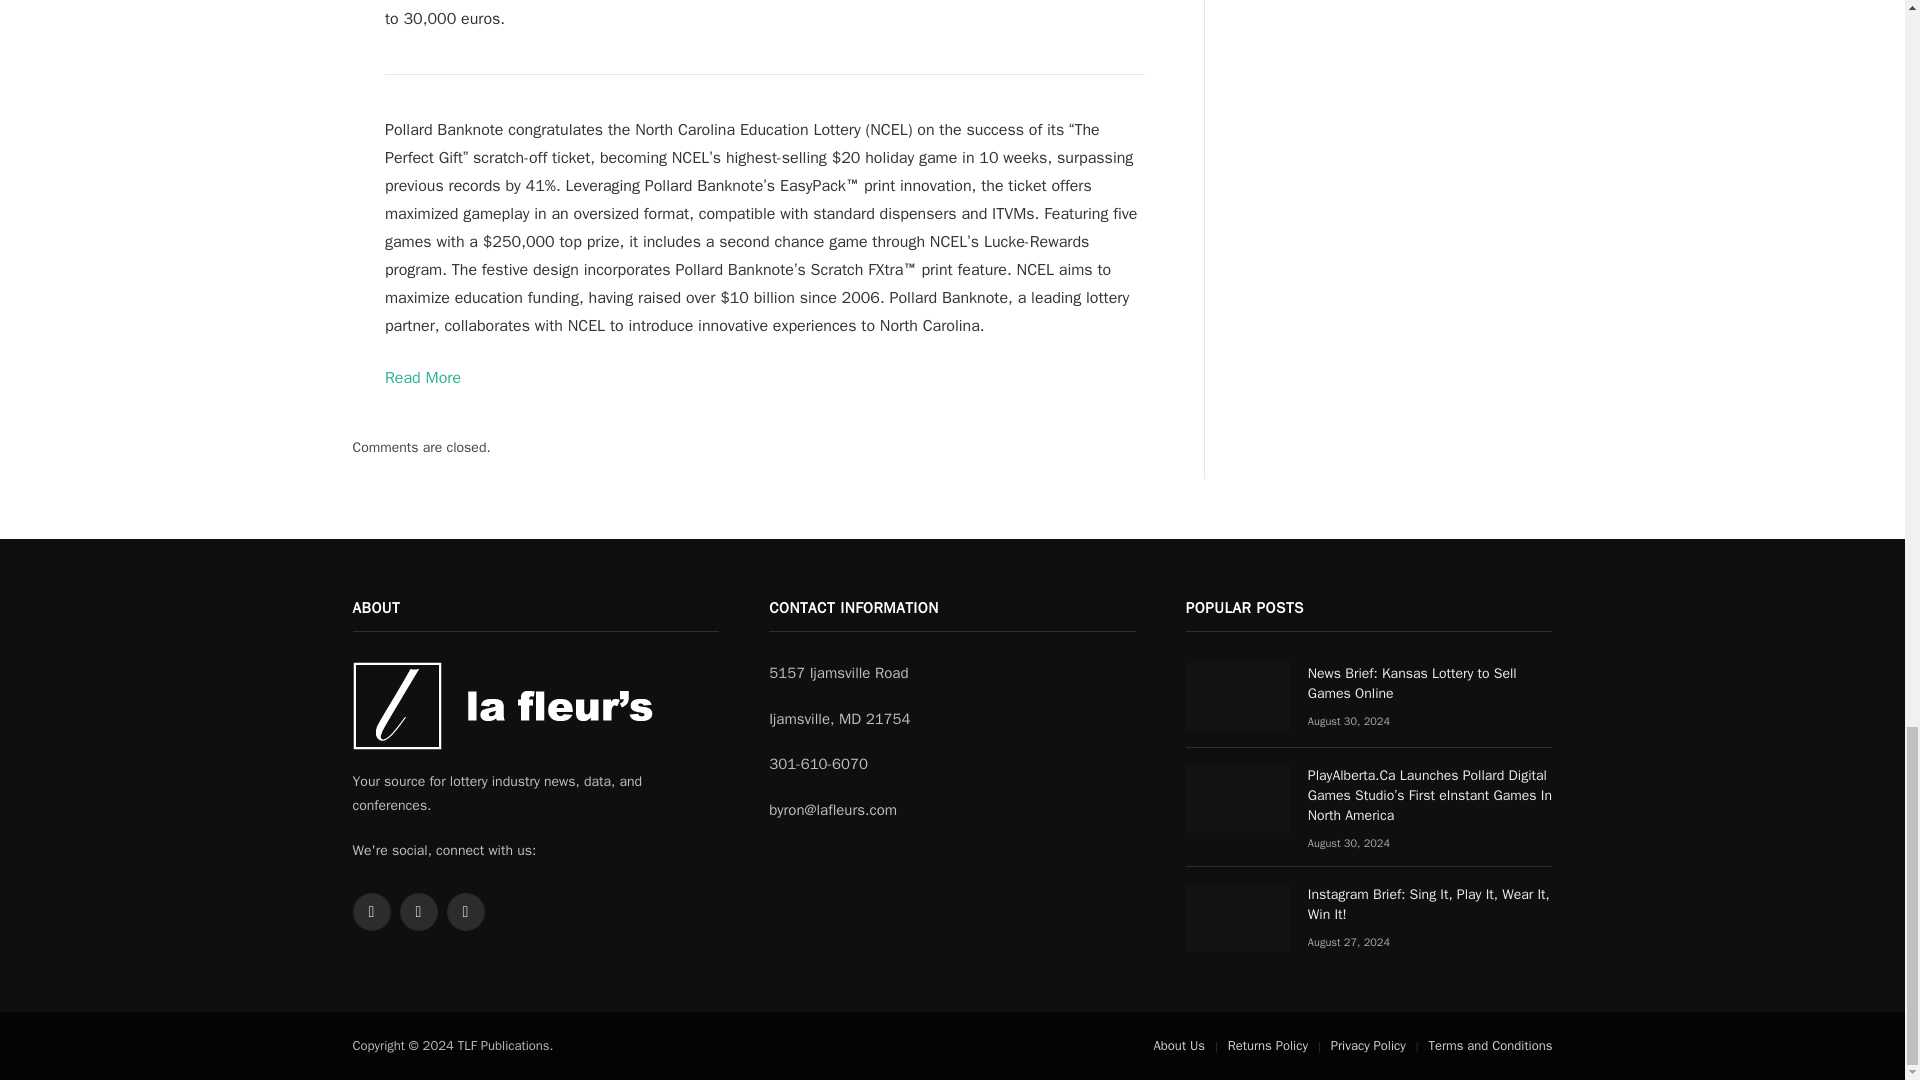 This screenshot has height=1080, width=1920. Describe the element at coordinates (422, 378) in the screenshot. I see `Read More` at that location.